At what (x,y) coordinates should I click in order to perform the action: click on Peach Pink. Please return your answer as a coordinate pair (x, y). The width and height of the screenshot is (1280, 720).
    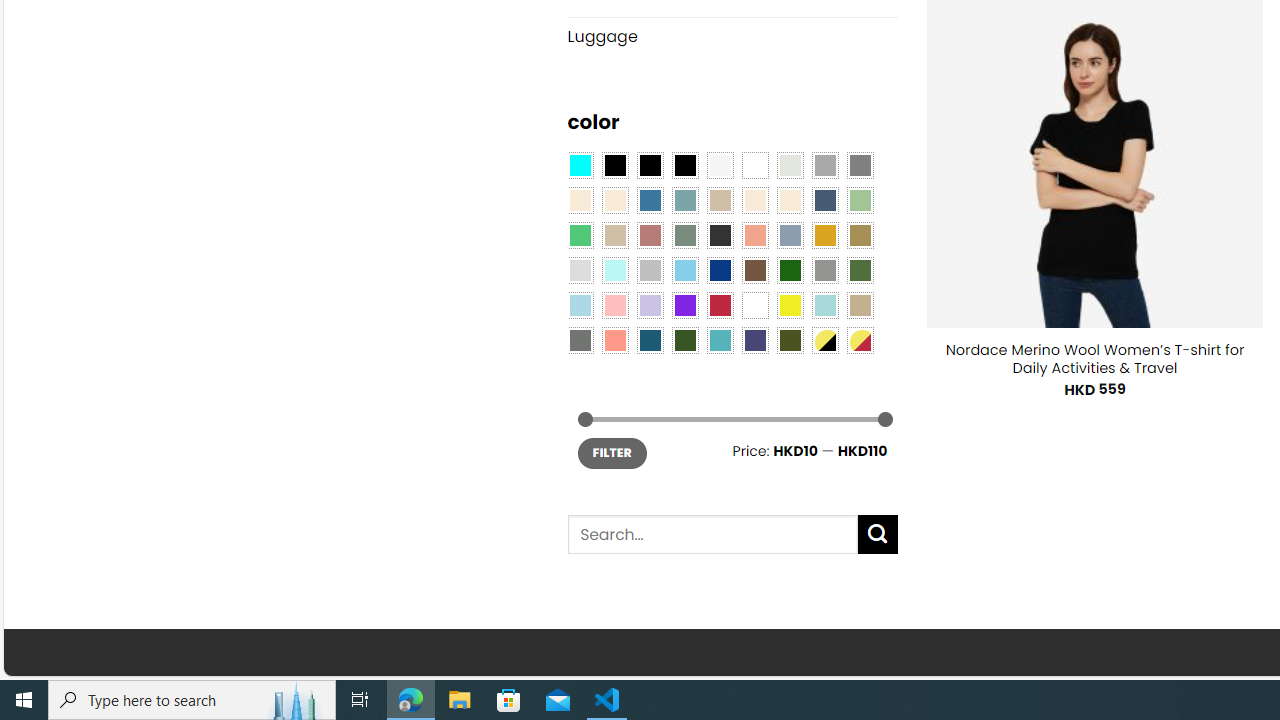
    Looking at the image, I should click on (614, 339).